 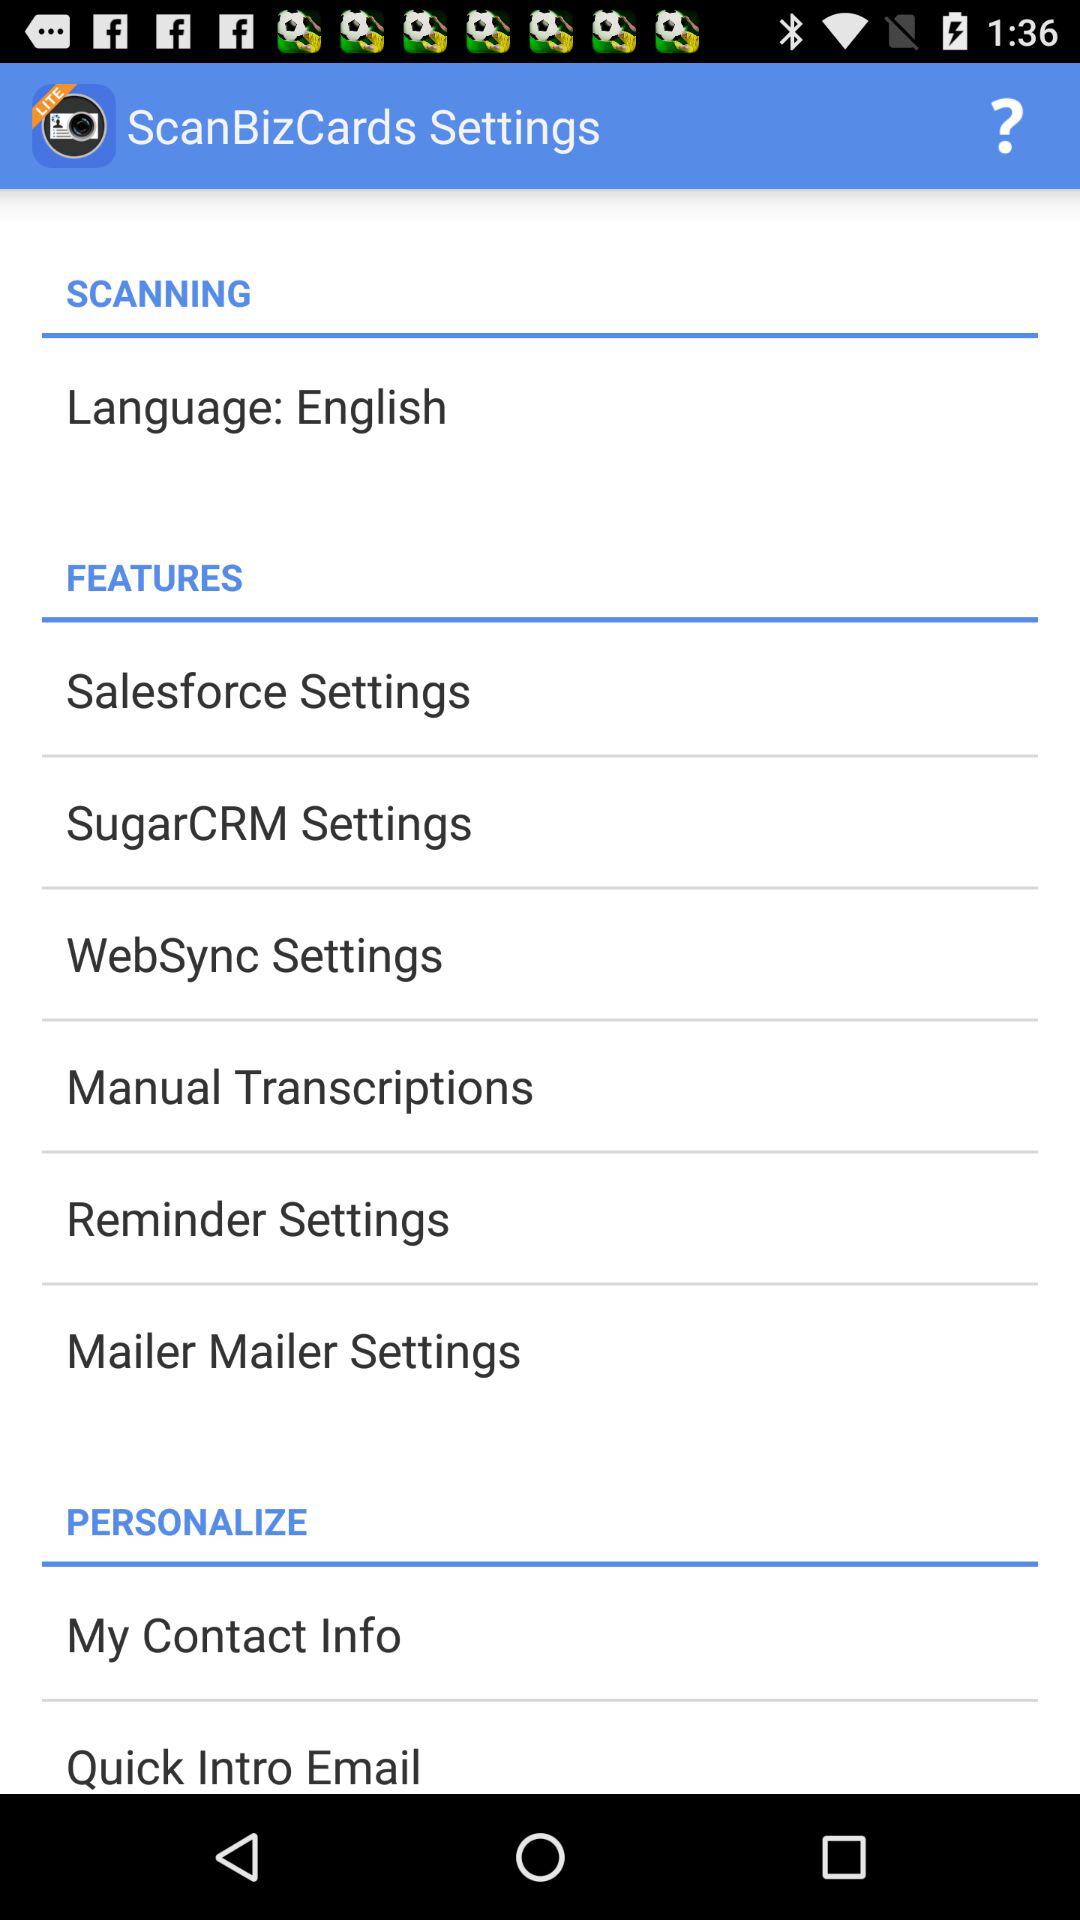 I want to click on tap the app above the websync settings icon, so click(x=552, y=821).